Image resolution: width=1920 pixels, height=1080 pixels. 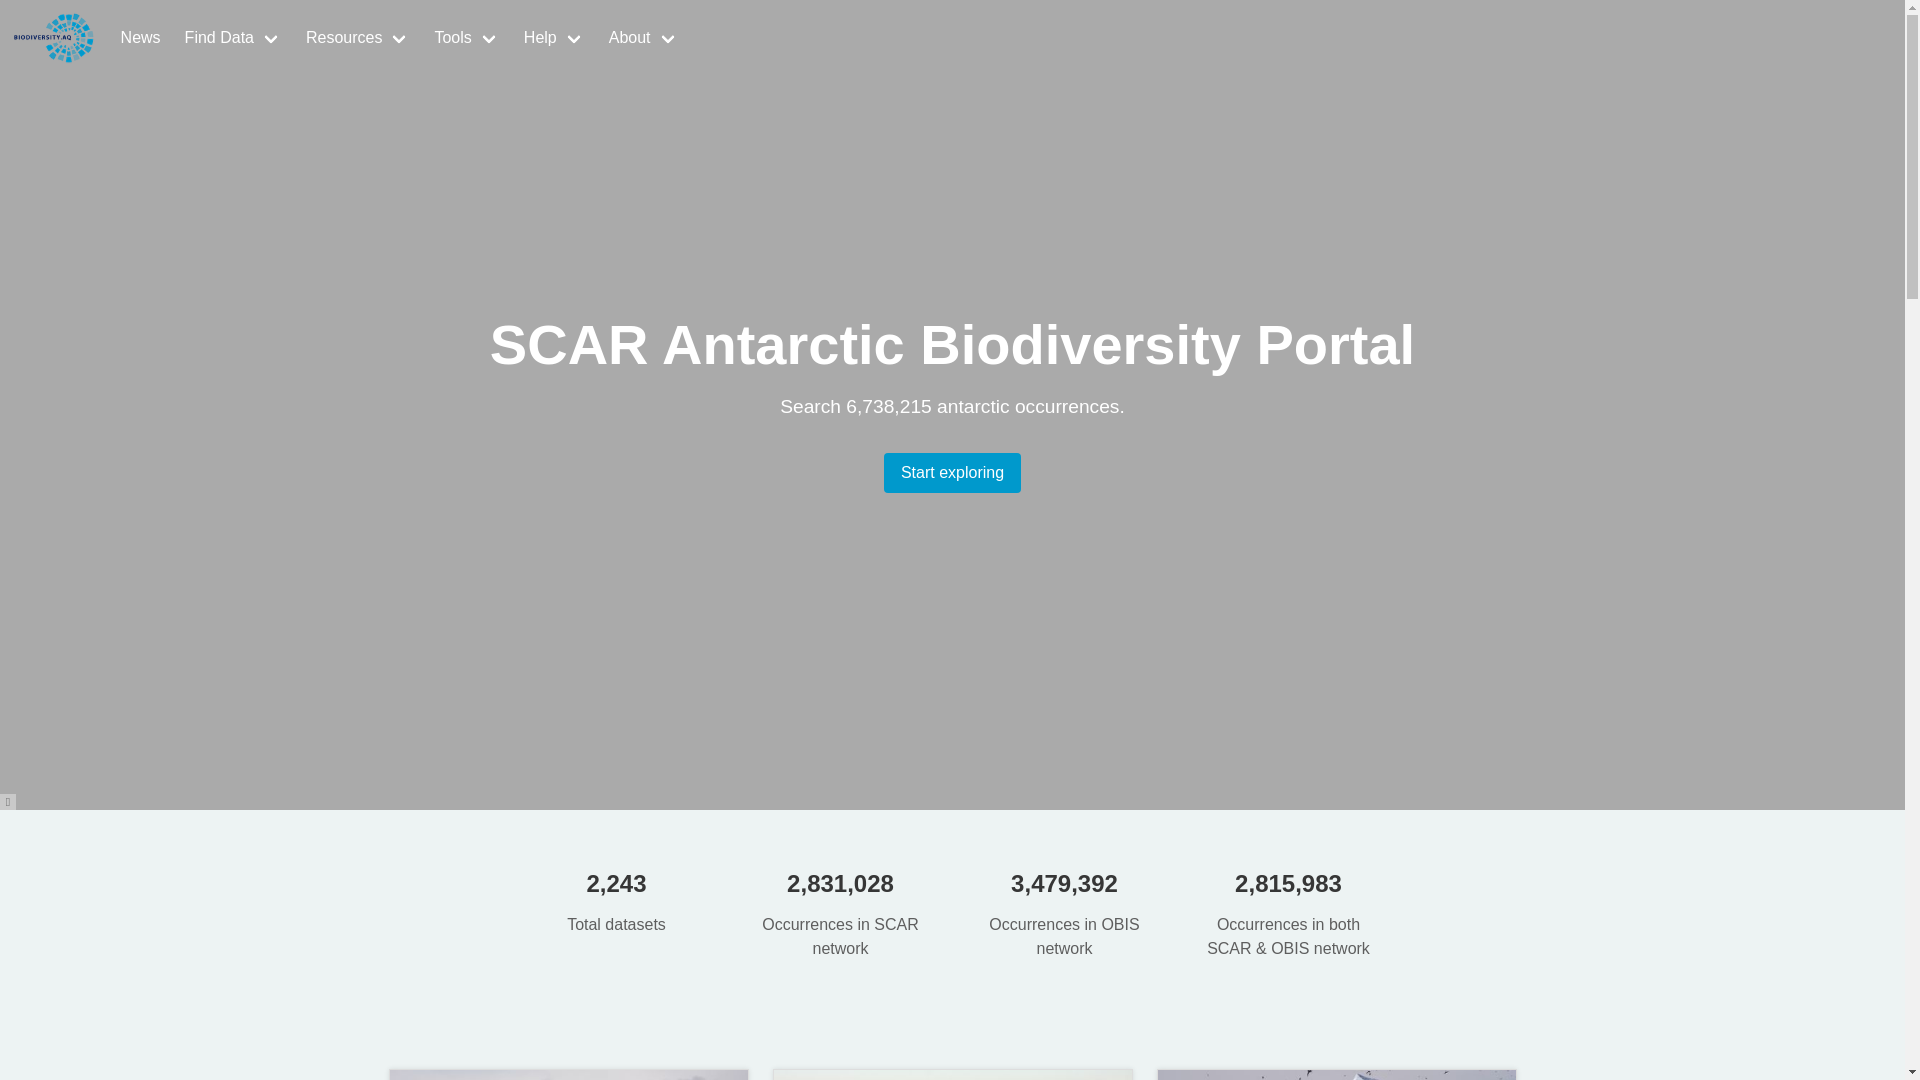 What do you see at coordinates (840, 884) in the screenshot?
I see `2,831,028` at bounding box center [840, 884].